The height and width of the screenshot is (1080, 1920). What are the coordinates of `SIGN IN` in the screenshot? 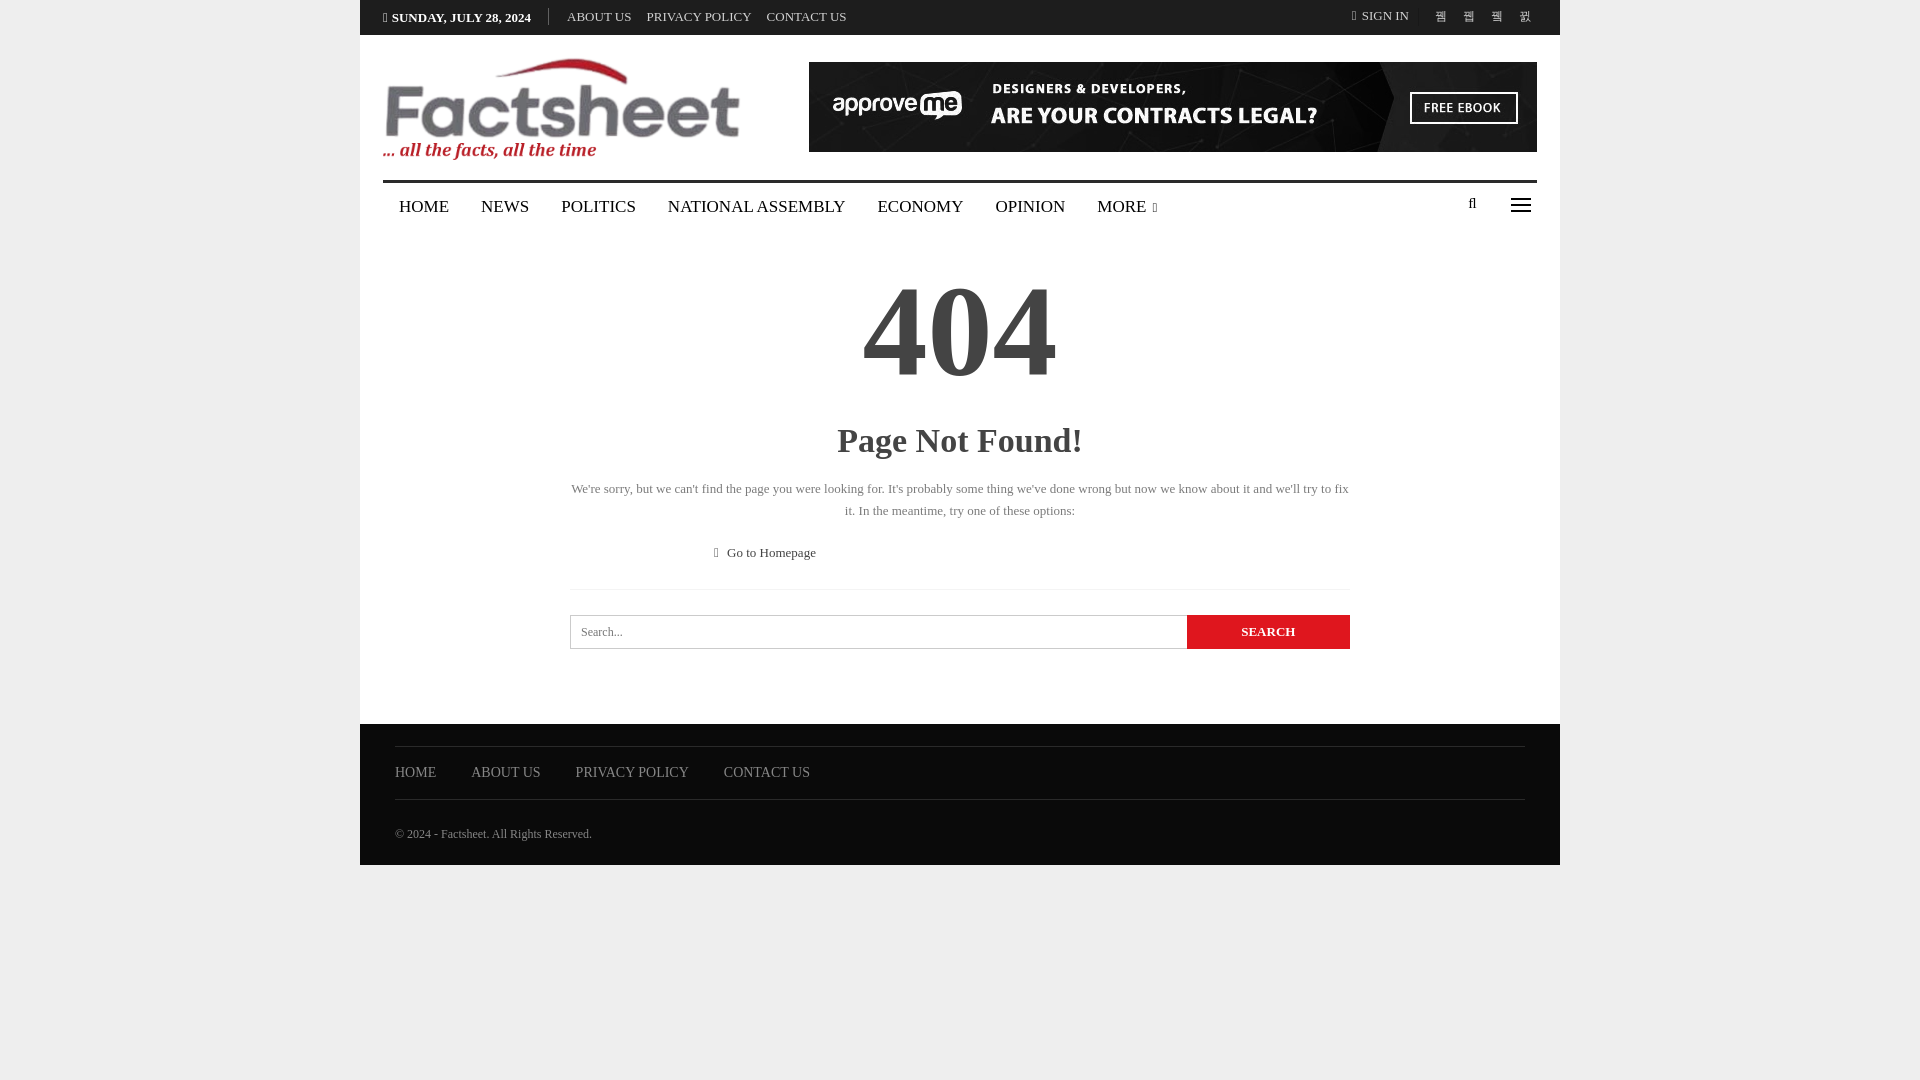 It's located at (1384, 16).